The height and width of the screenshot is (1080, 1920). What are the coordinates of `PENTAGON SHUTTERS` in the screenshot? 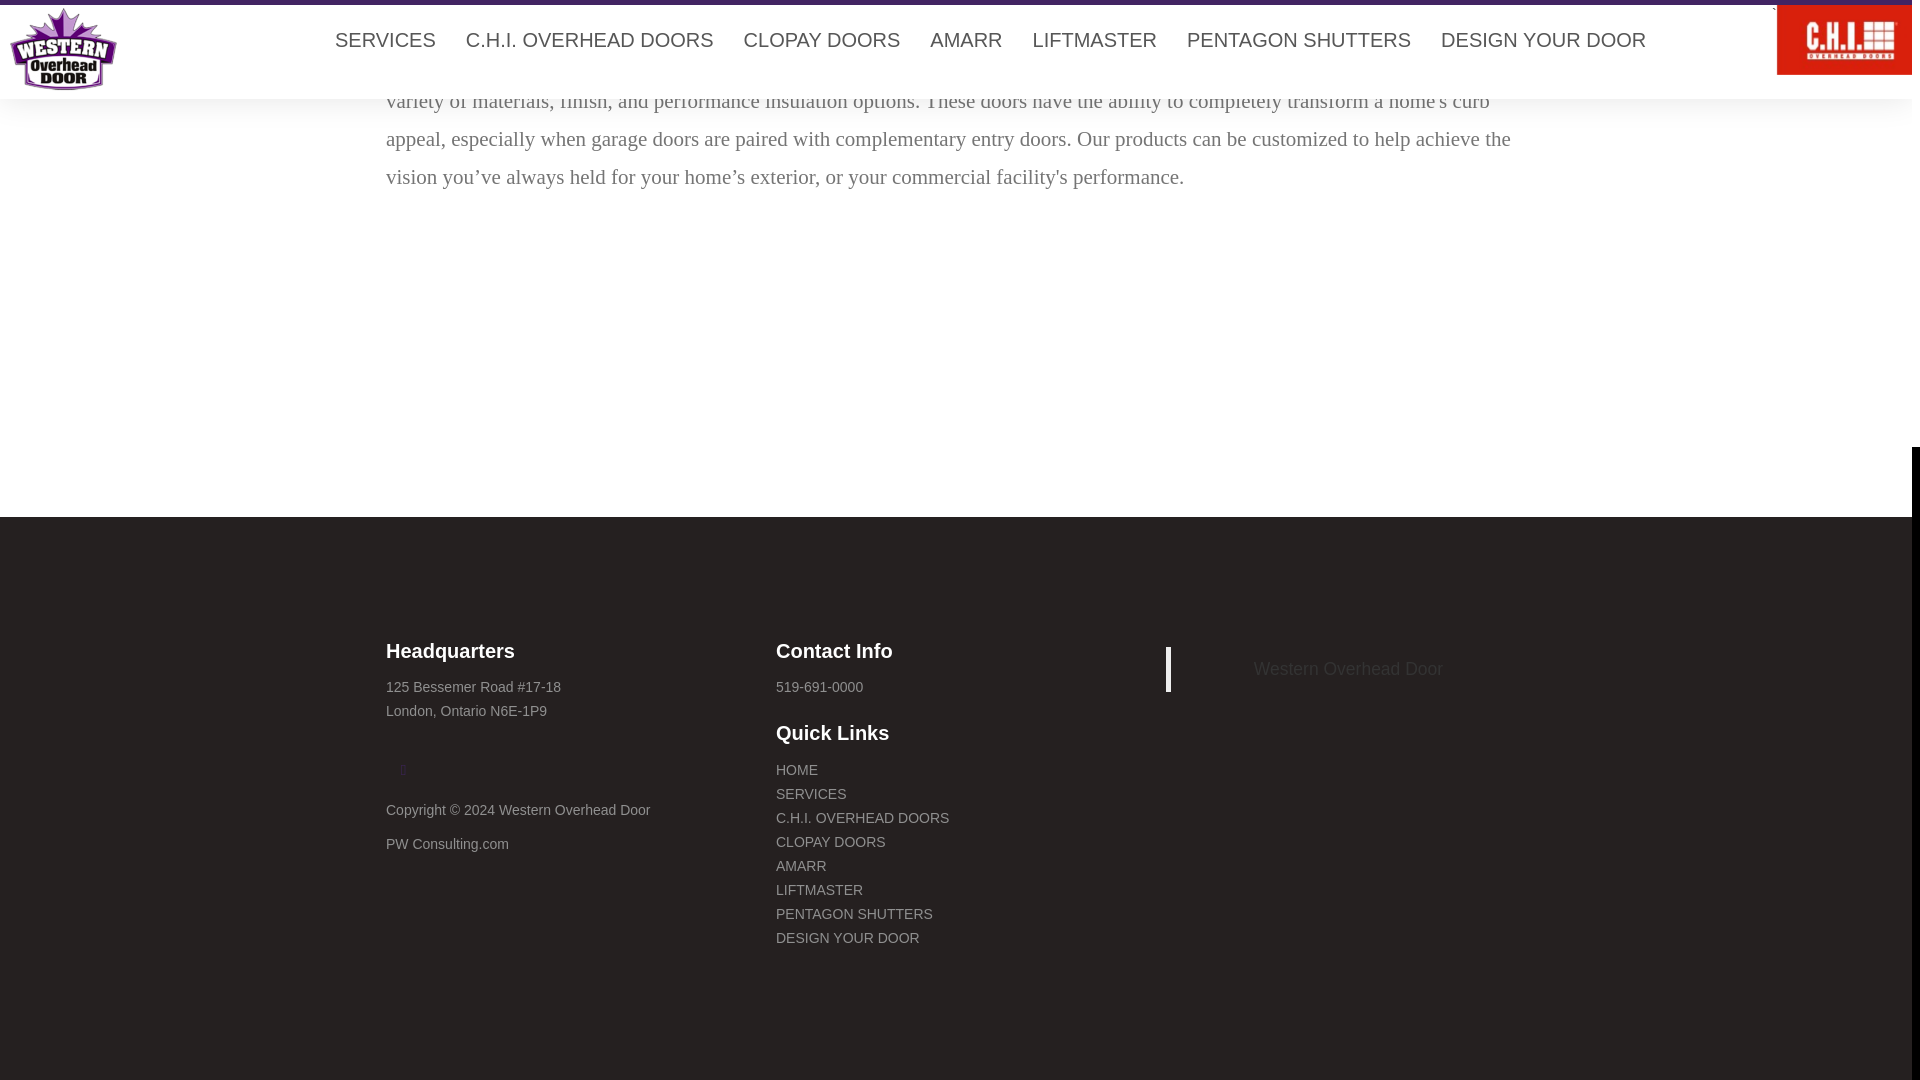 It's located at (854, 914).